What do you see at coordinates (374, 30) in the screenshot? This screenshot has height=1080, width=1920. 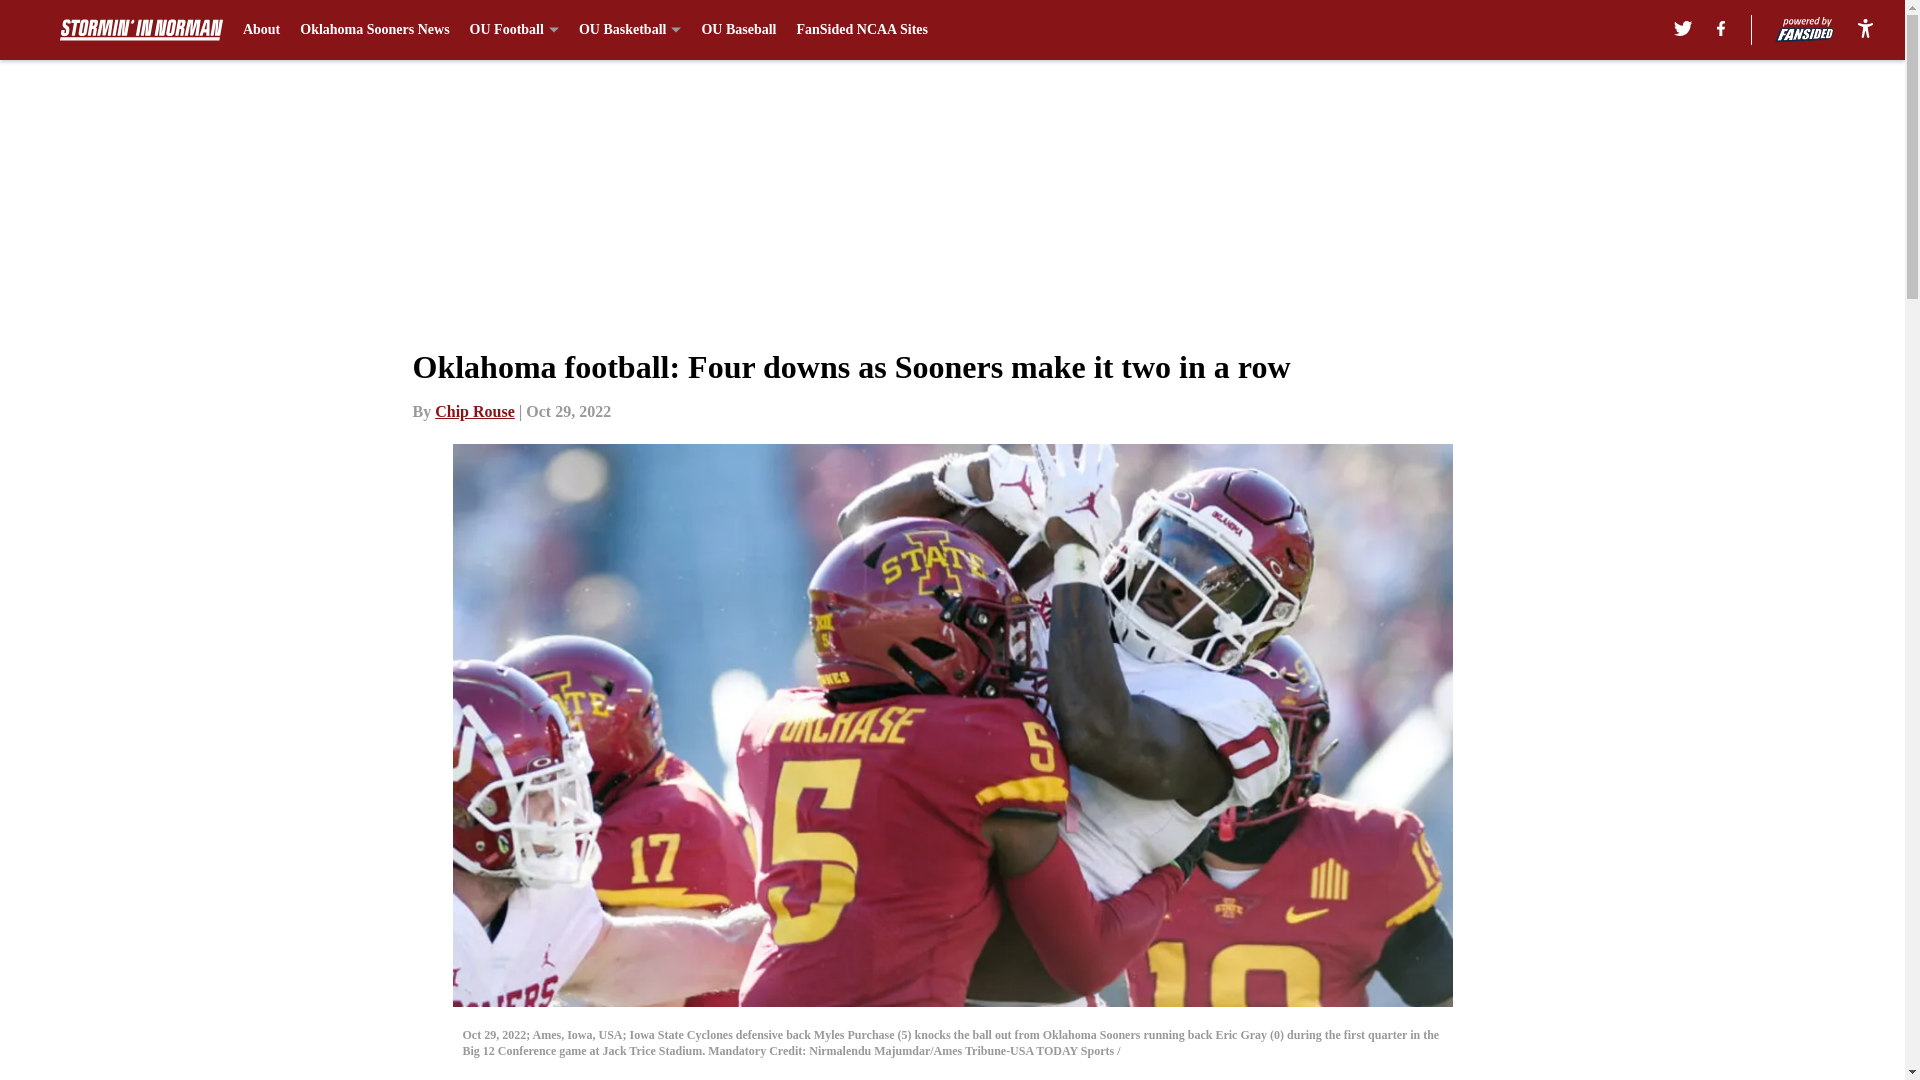 I see `Oklahoma Sooners News` at bounding box center [374, 30].